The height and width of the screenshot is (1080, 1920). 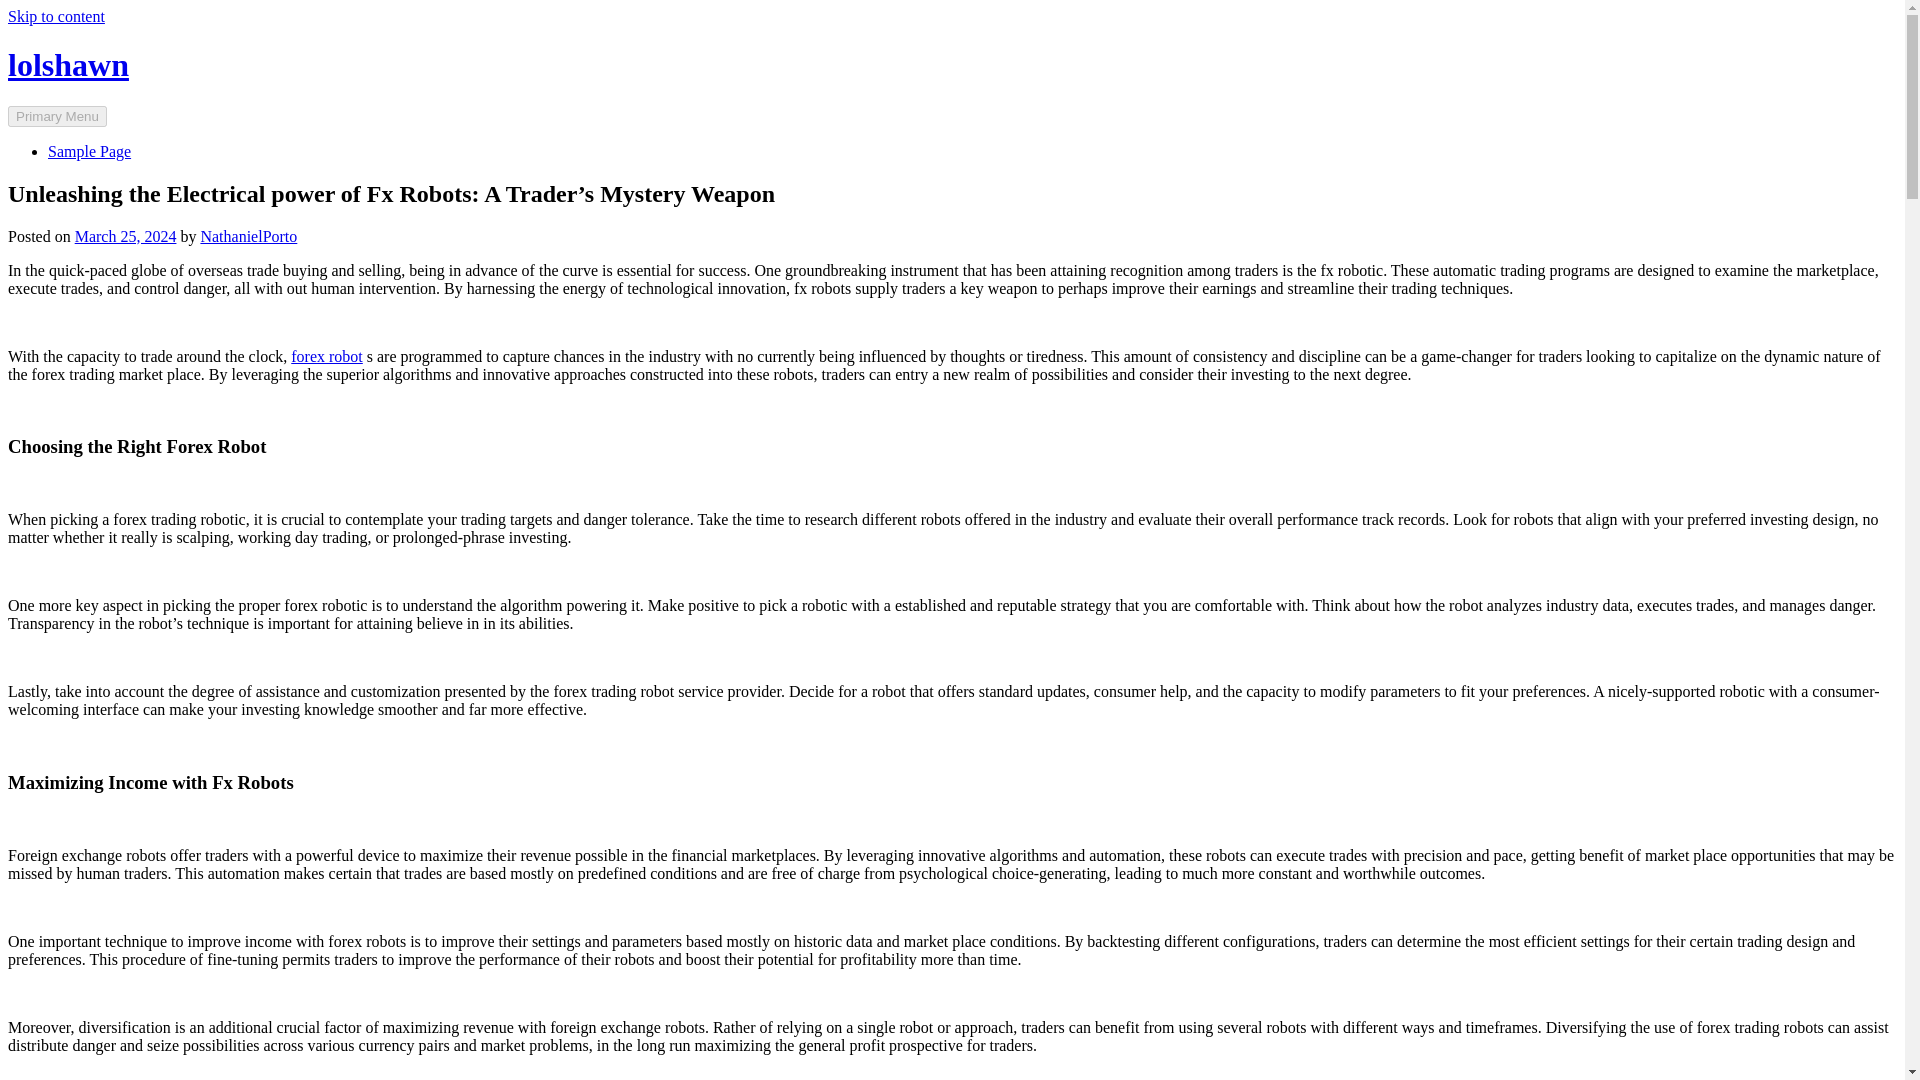 I want to click on Sample Page, so click(x=89, y=150).